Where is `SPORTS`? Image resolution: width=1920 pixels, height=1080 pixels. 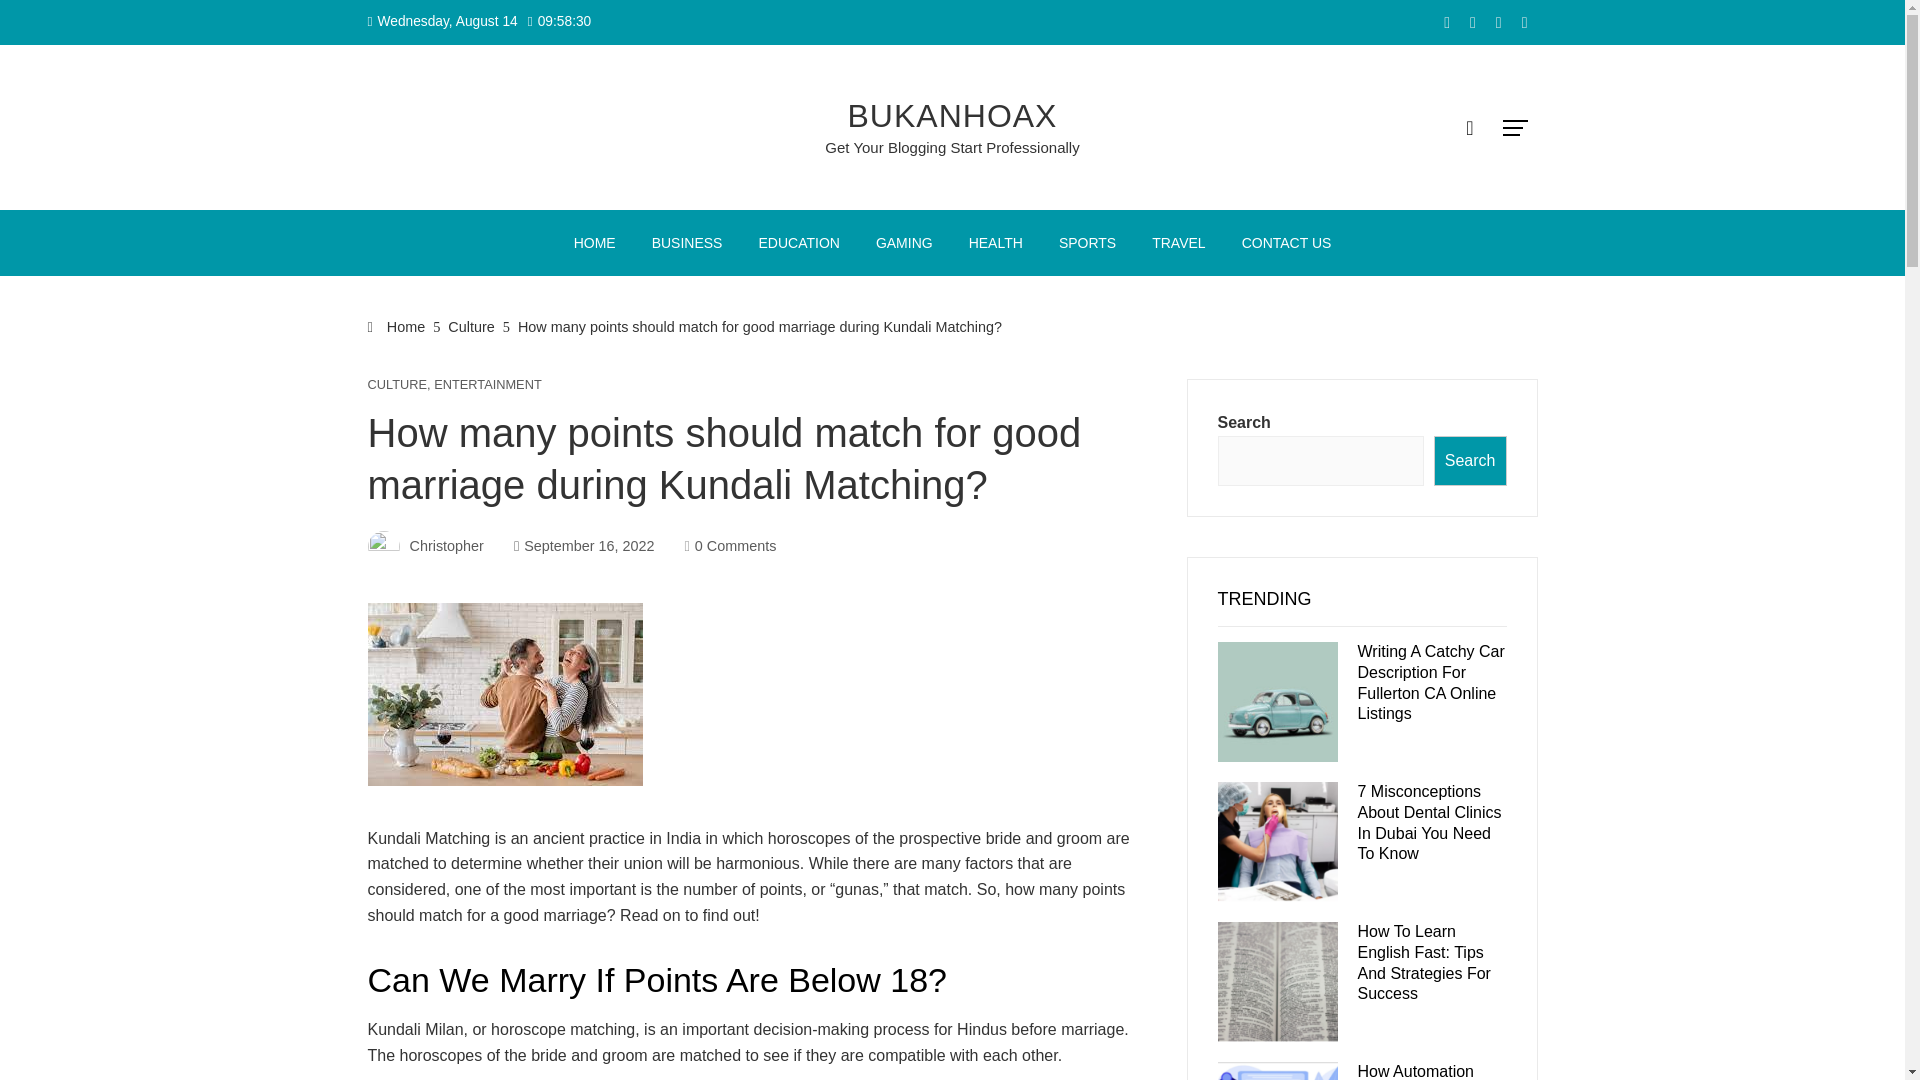
SPORTS is located at coordinates (1087, 242).